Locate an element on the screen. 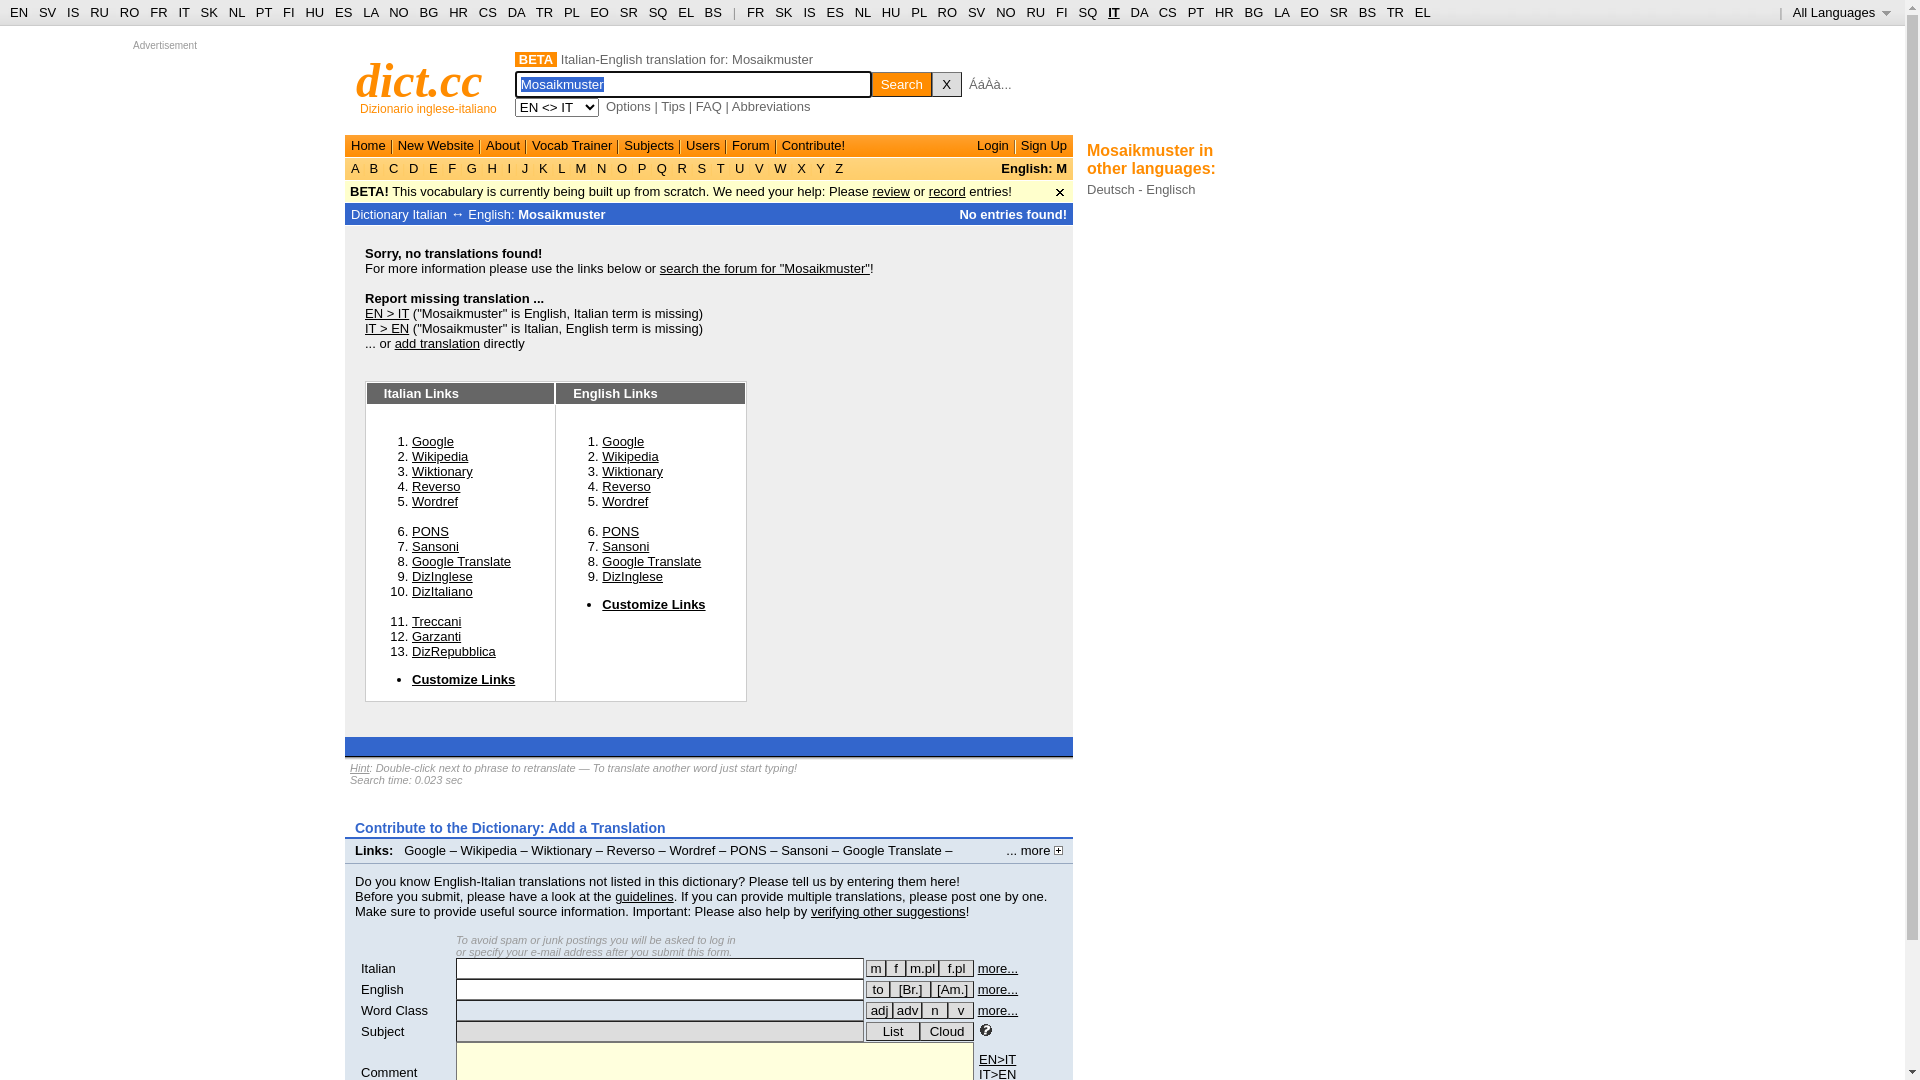  Treccani is located at coordinates (436, 622).